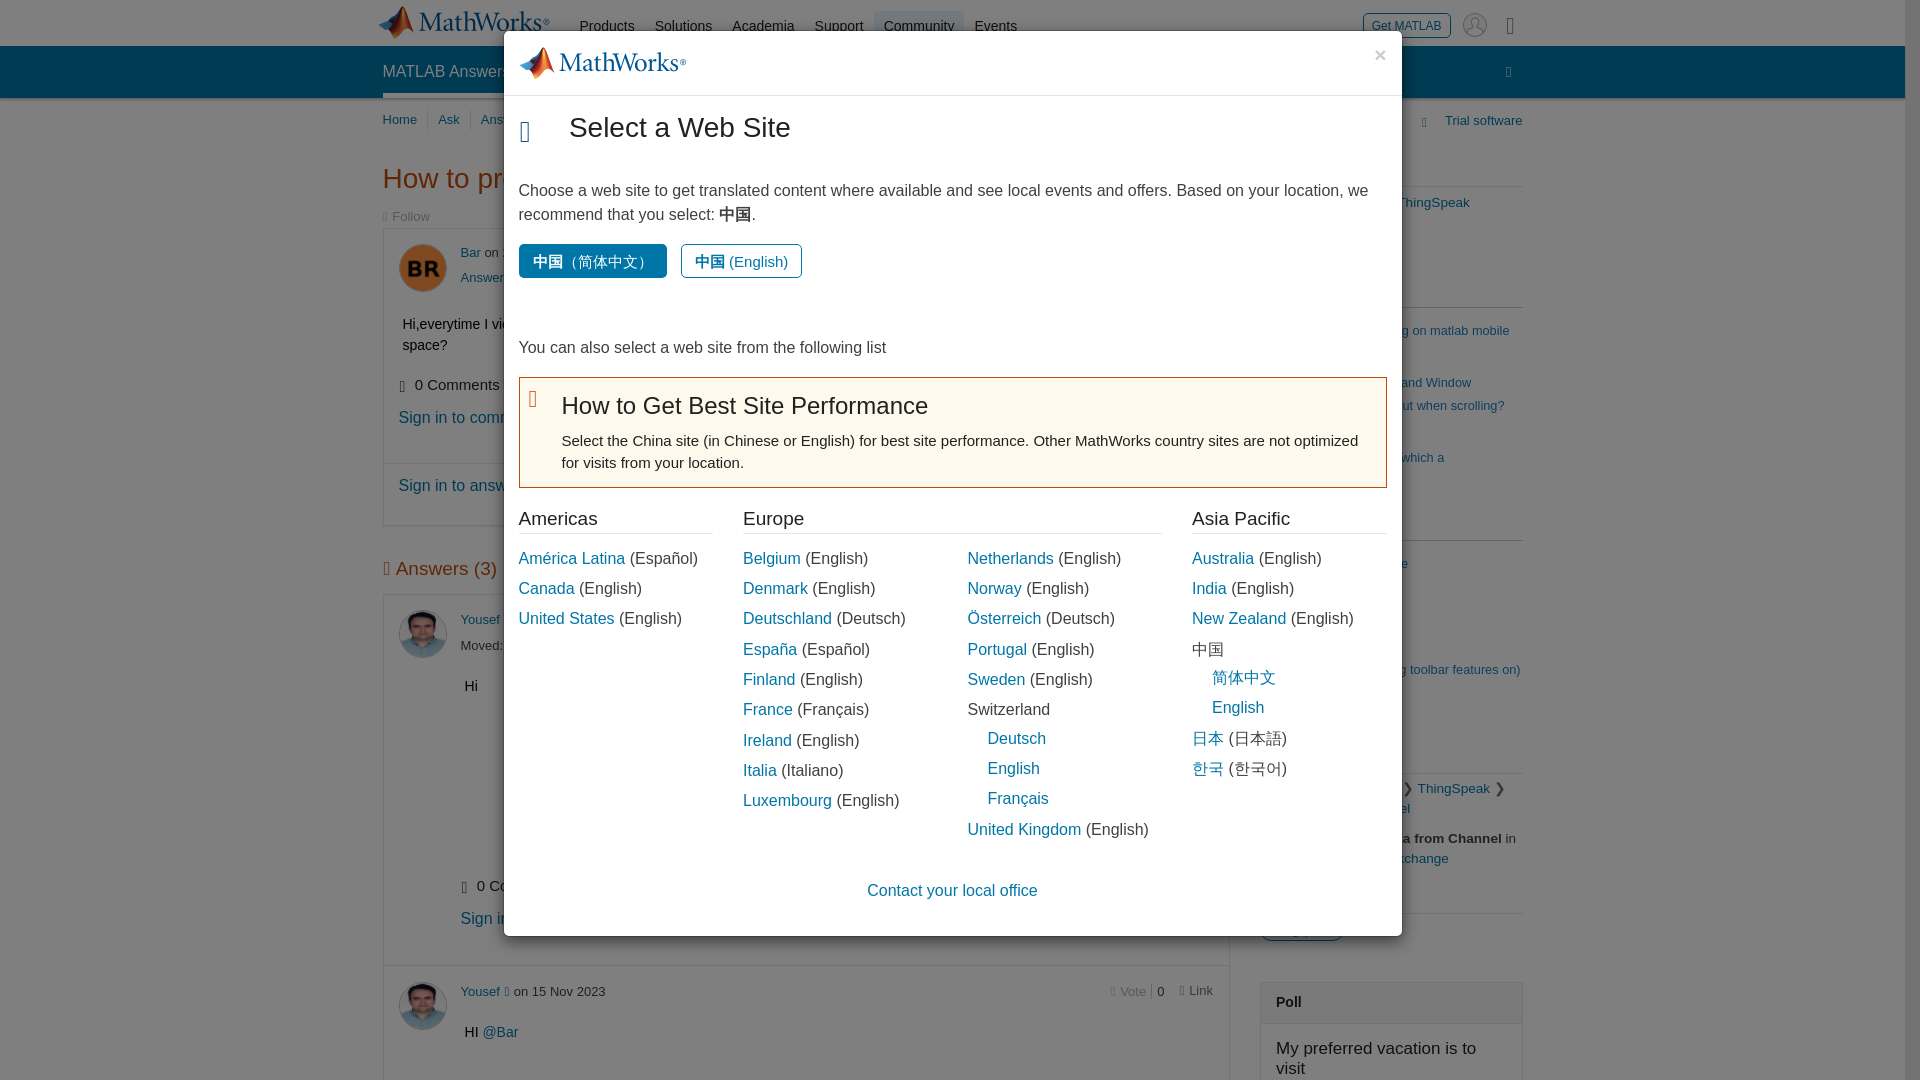 The height and width of the screenshot is (1080, 1920). What do you see at coordinates (1474, 24) in the screenshot?
I see `Sign In to Your MathWorks Account` at bounding box center [1474, 24].